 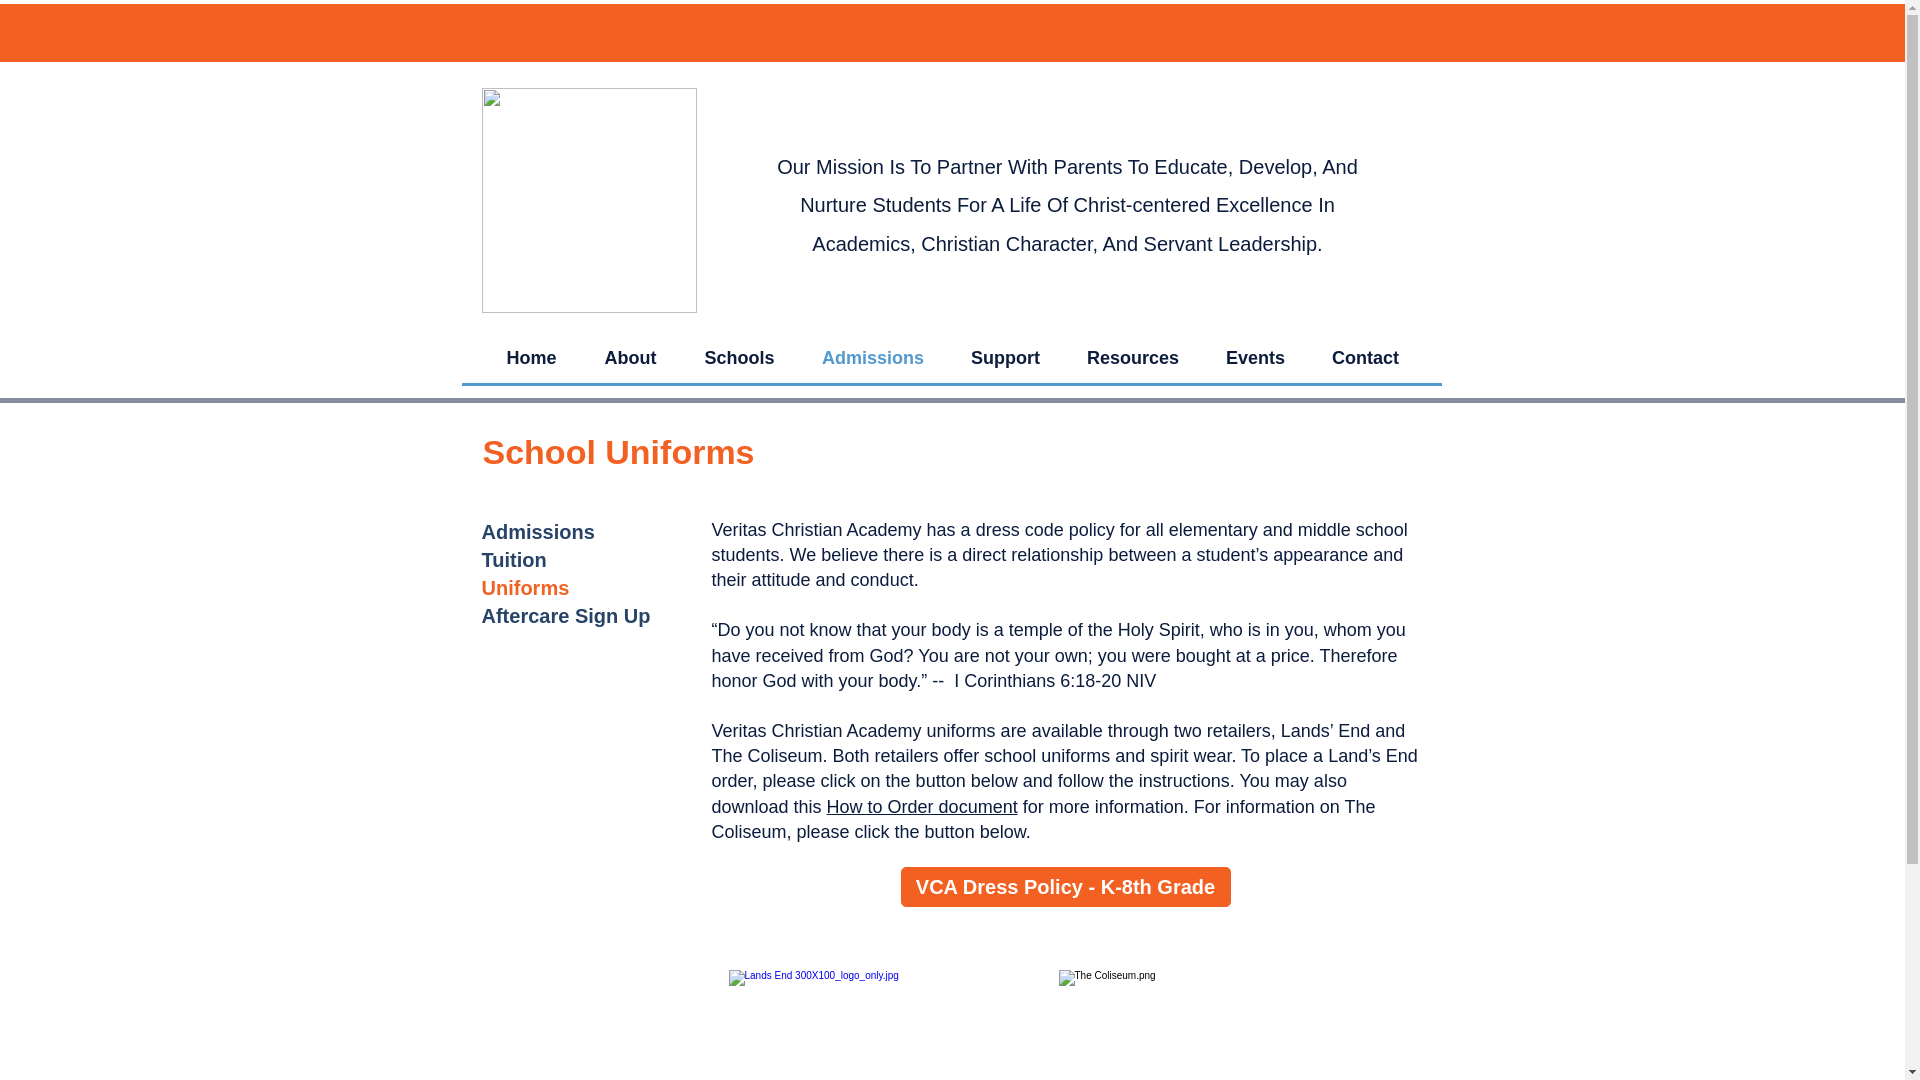 I want to click on Support, so click(x=1006, y=358).